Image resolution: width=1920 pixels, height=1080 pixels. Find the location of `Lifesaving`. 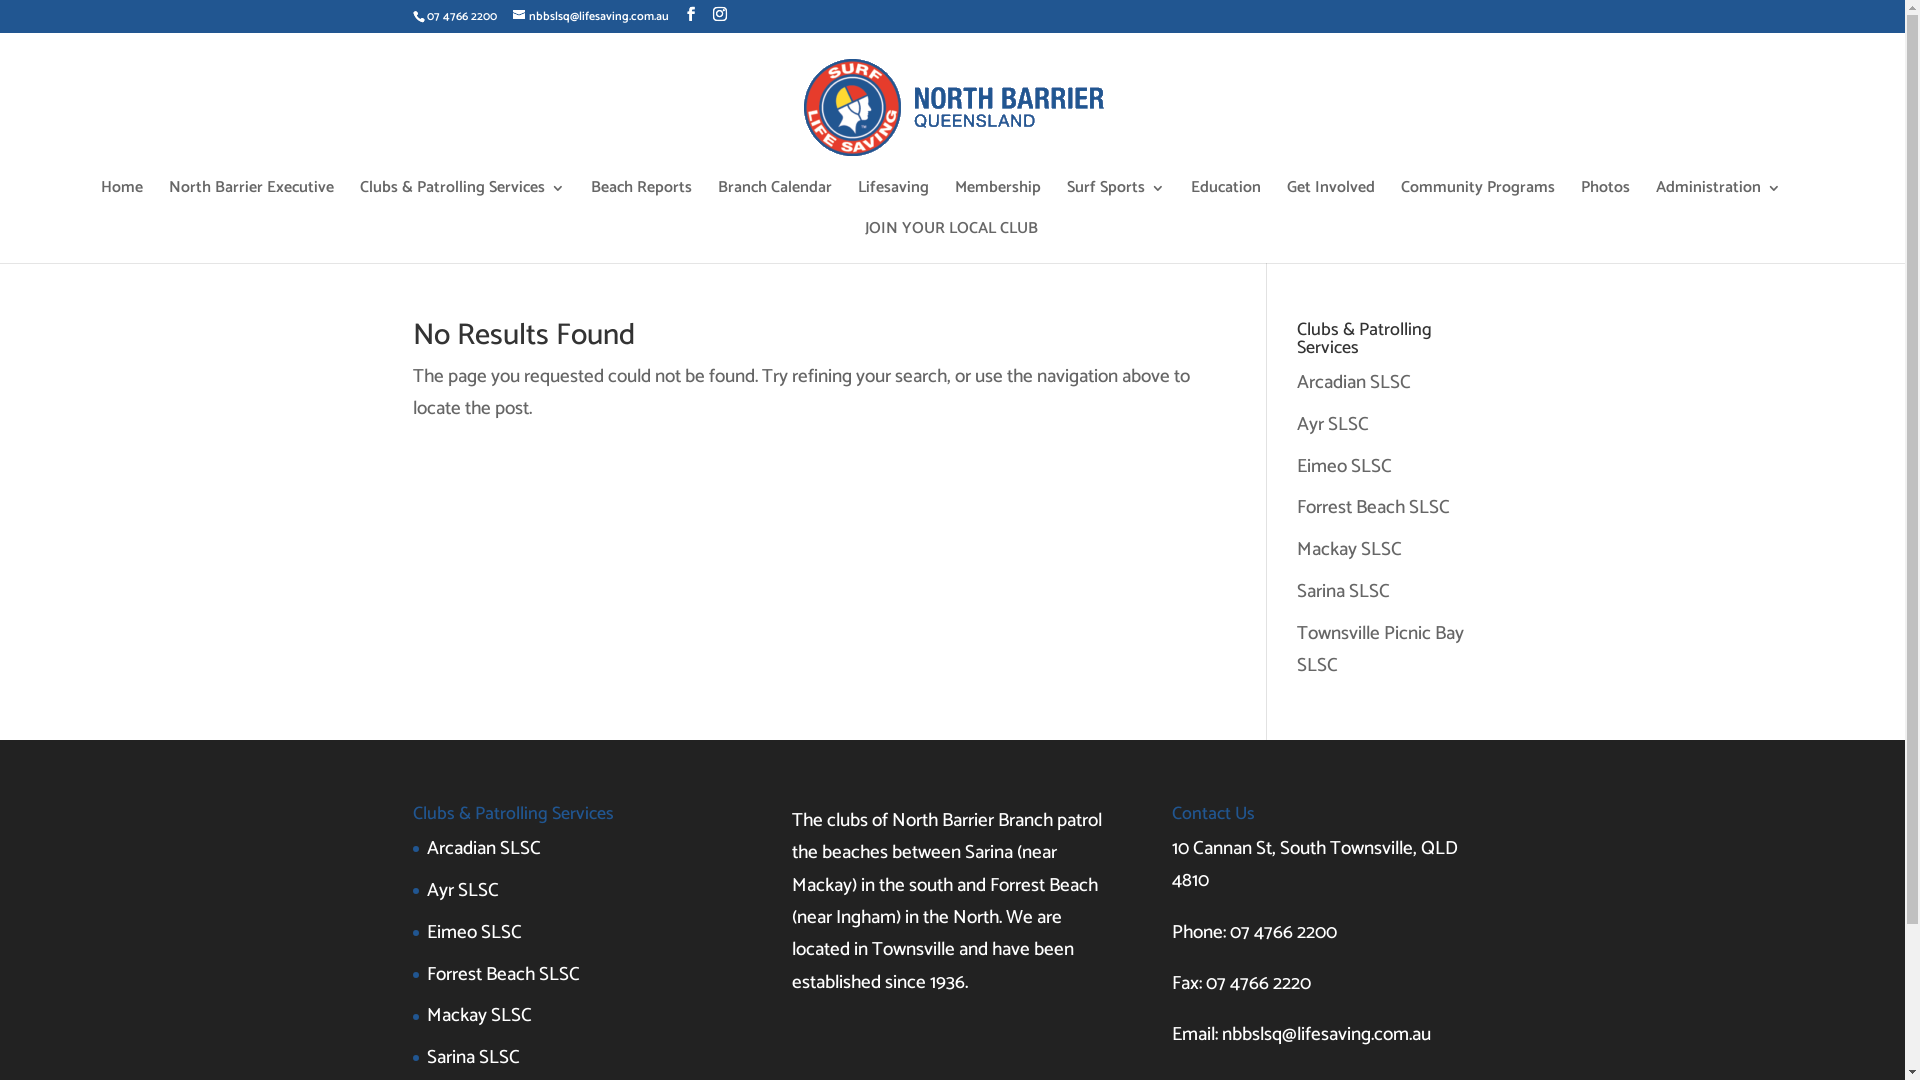

Lifesaving is located at coordinates (894, 202).